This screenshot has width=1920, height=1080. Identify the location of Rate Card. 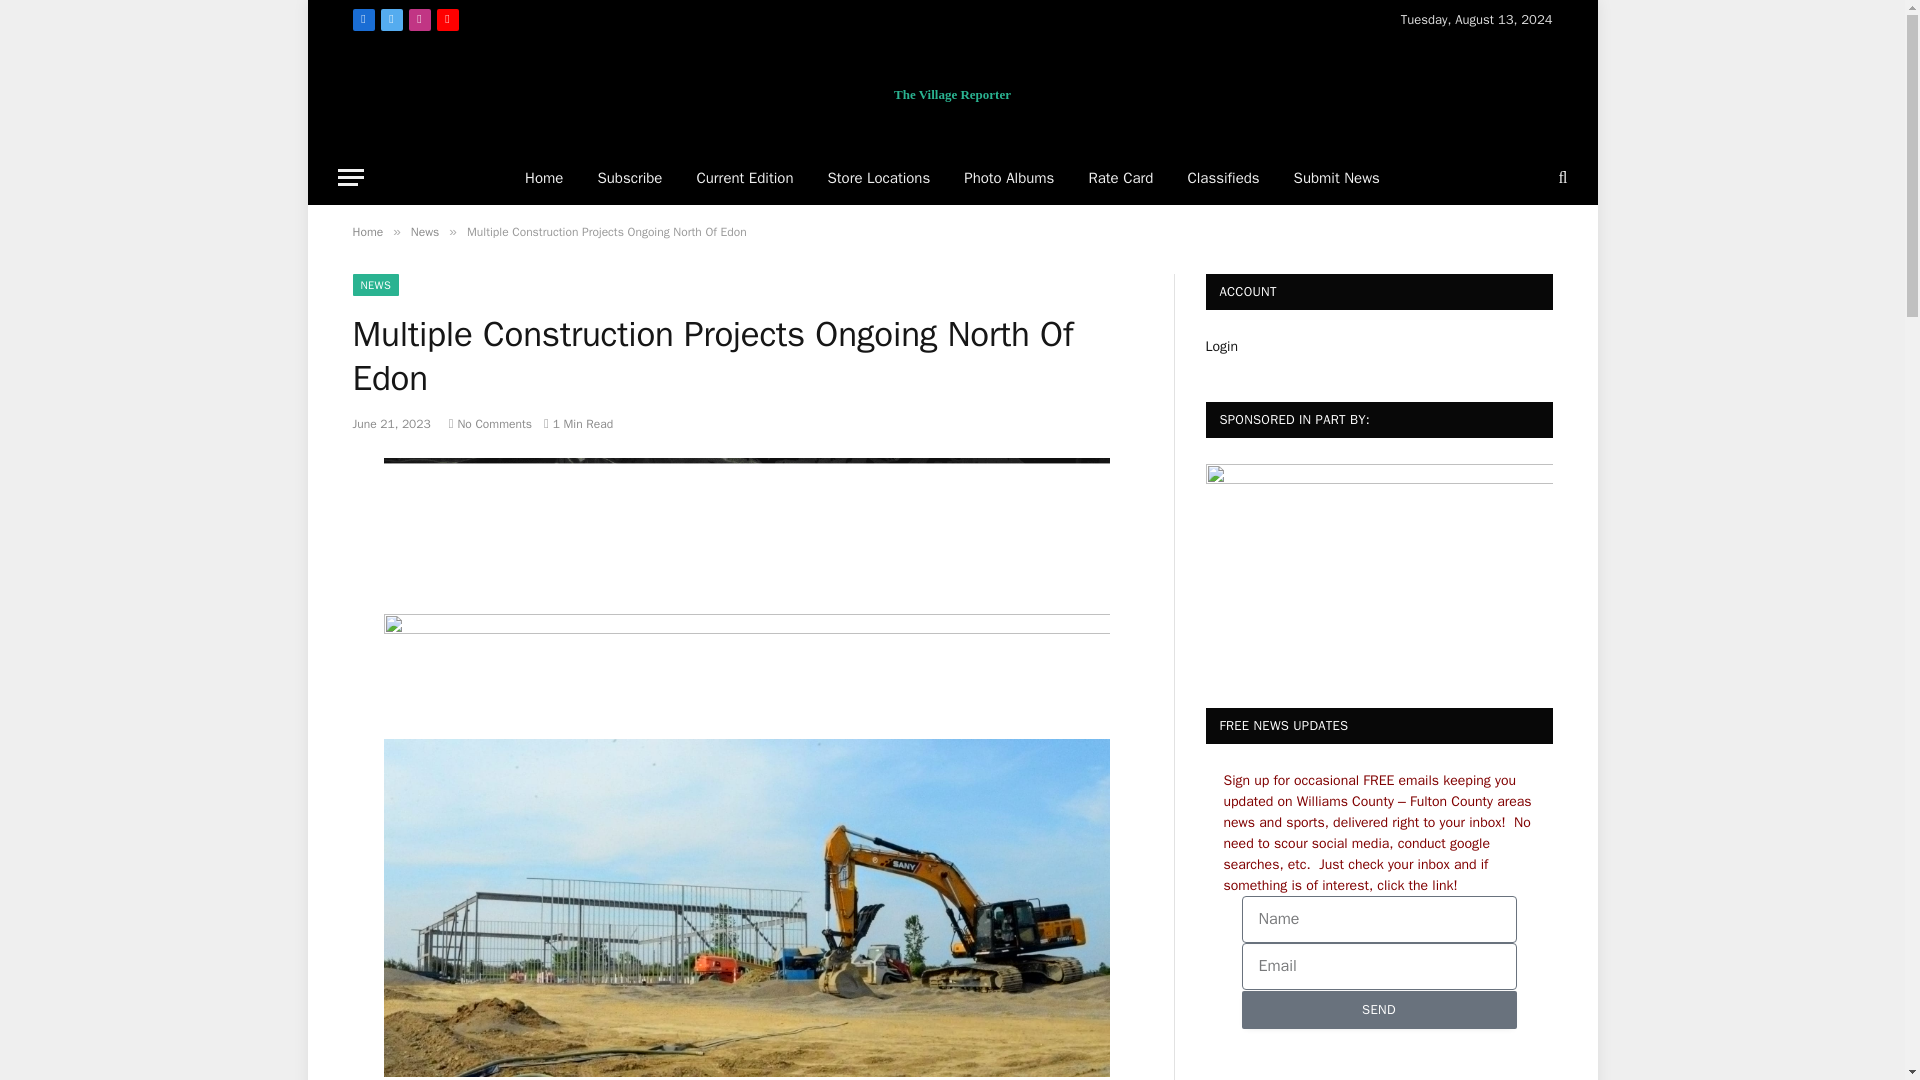
(1120, 178).